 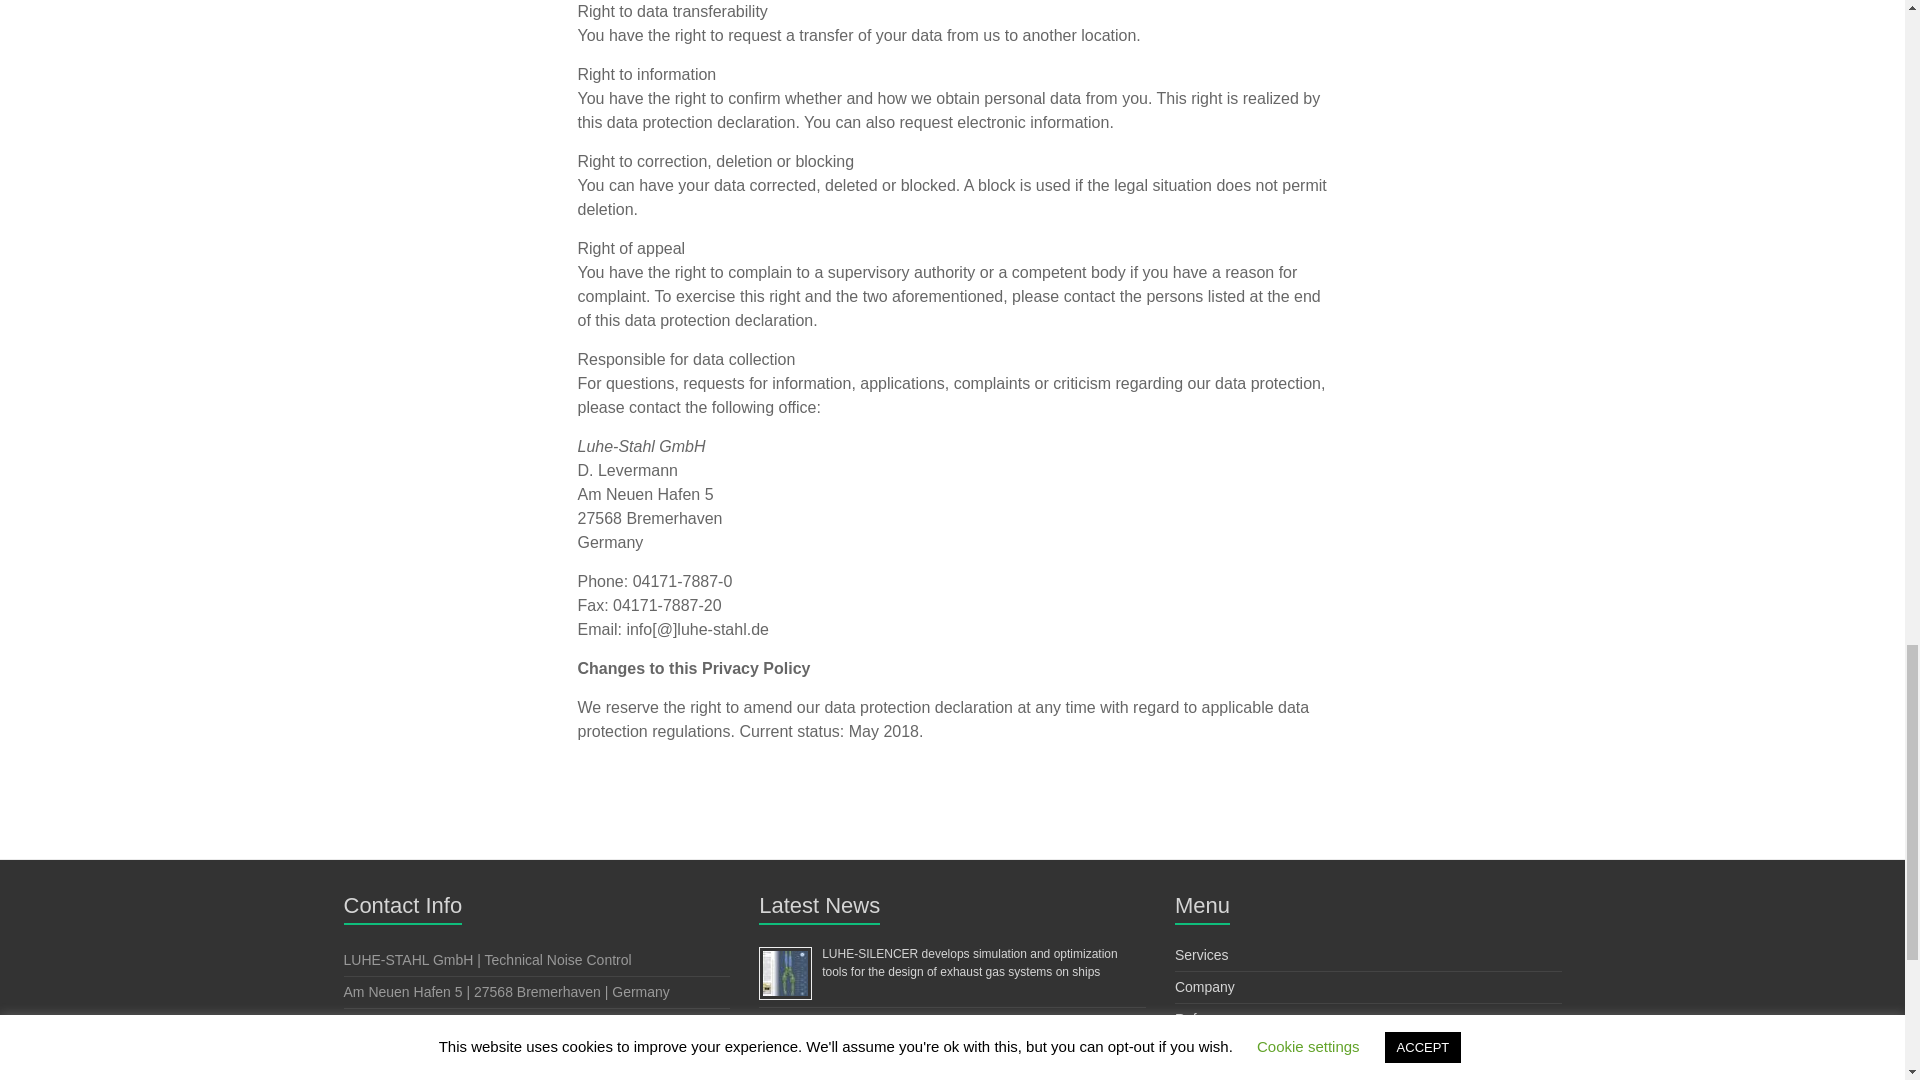 What do you see at coordinates (1192, 1077) in the screenshot?
I see `News` at bounding box center [1192, 1077].